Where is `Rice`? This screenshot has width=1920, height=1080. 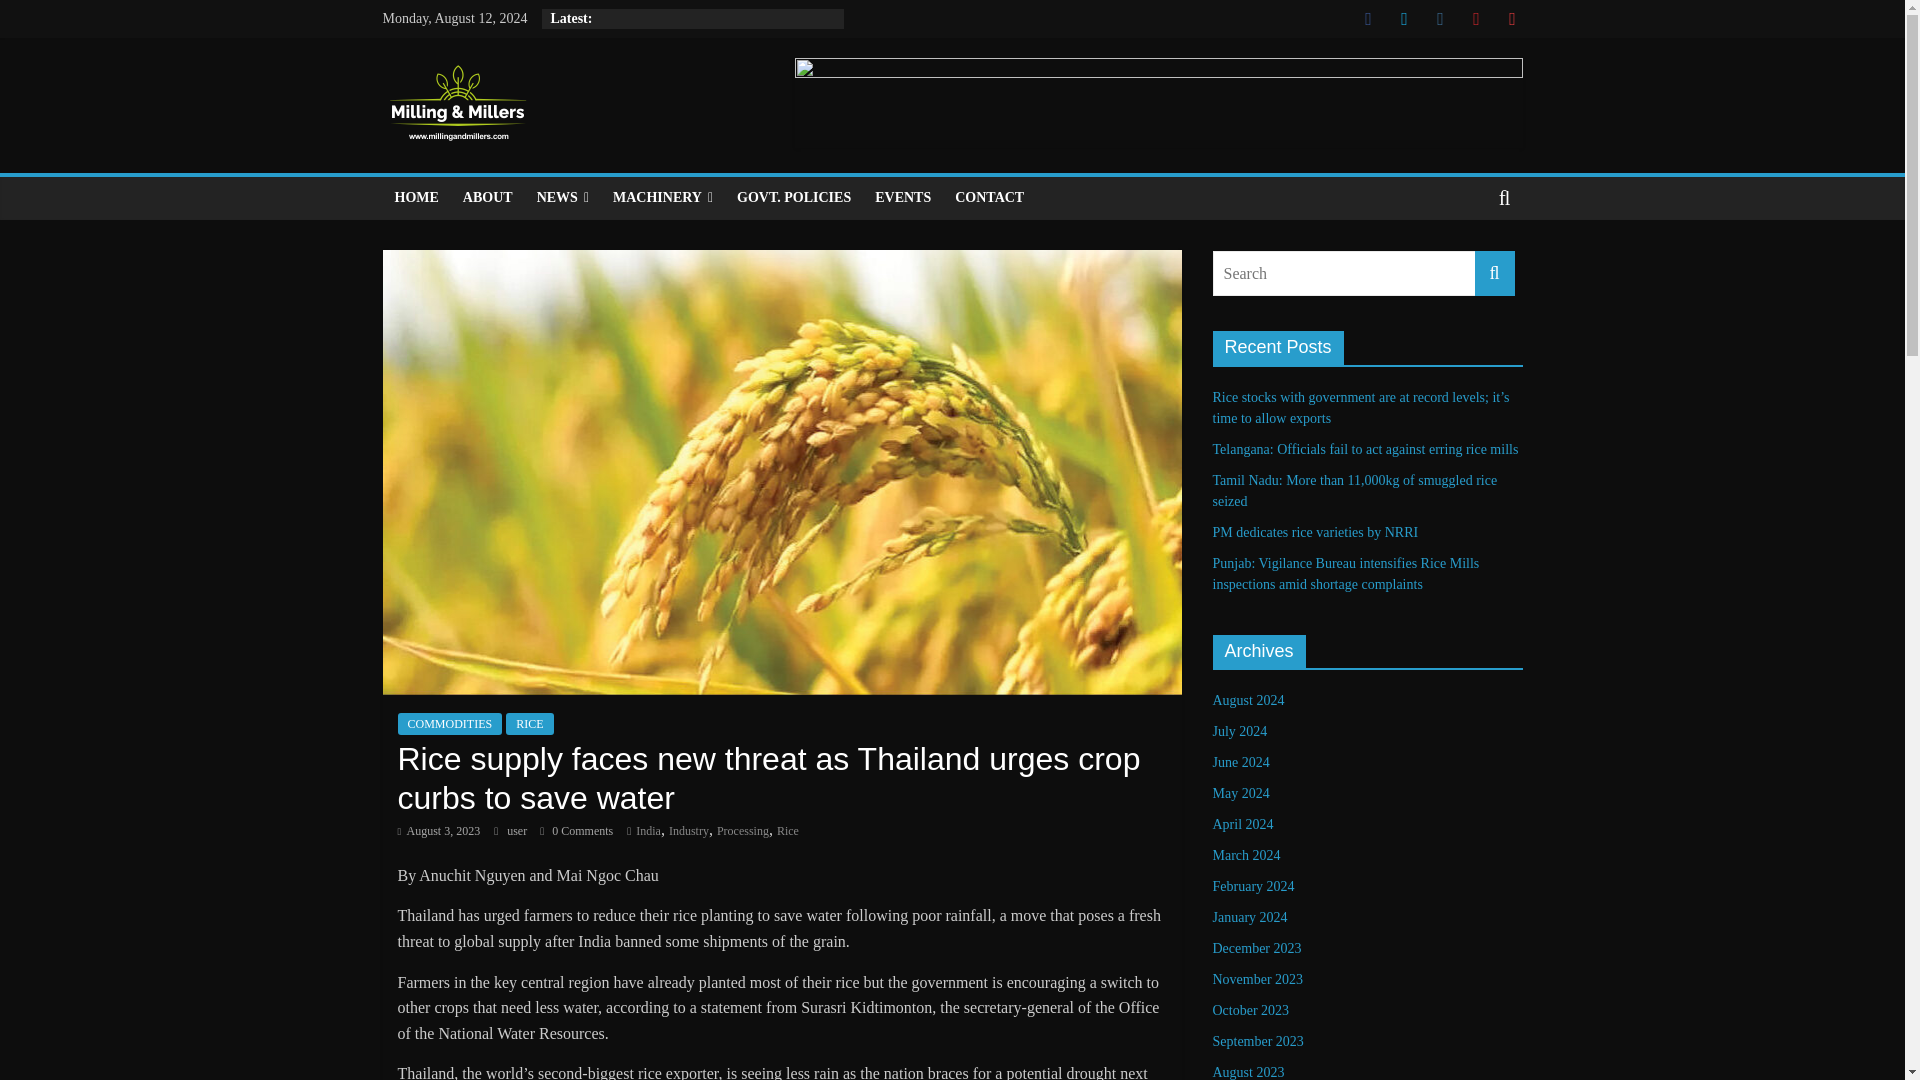 Rice is located at coordinates (788, 831).